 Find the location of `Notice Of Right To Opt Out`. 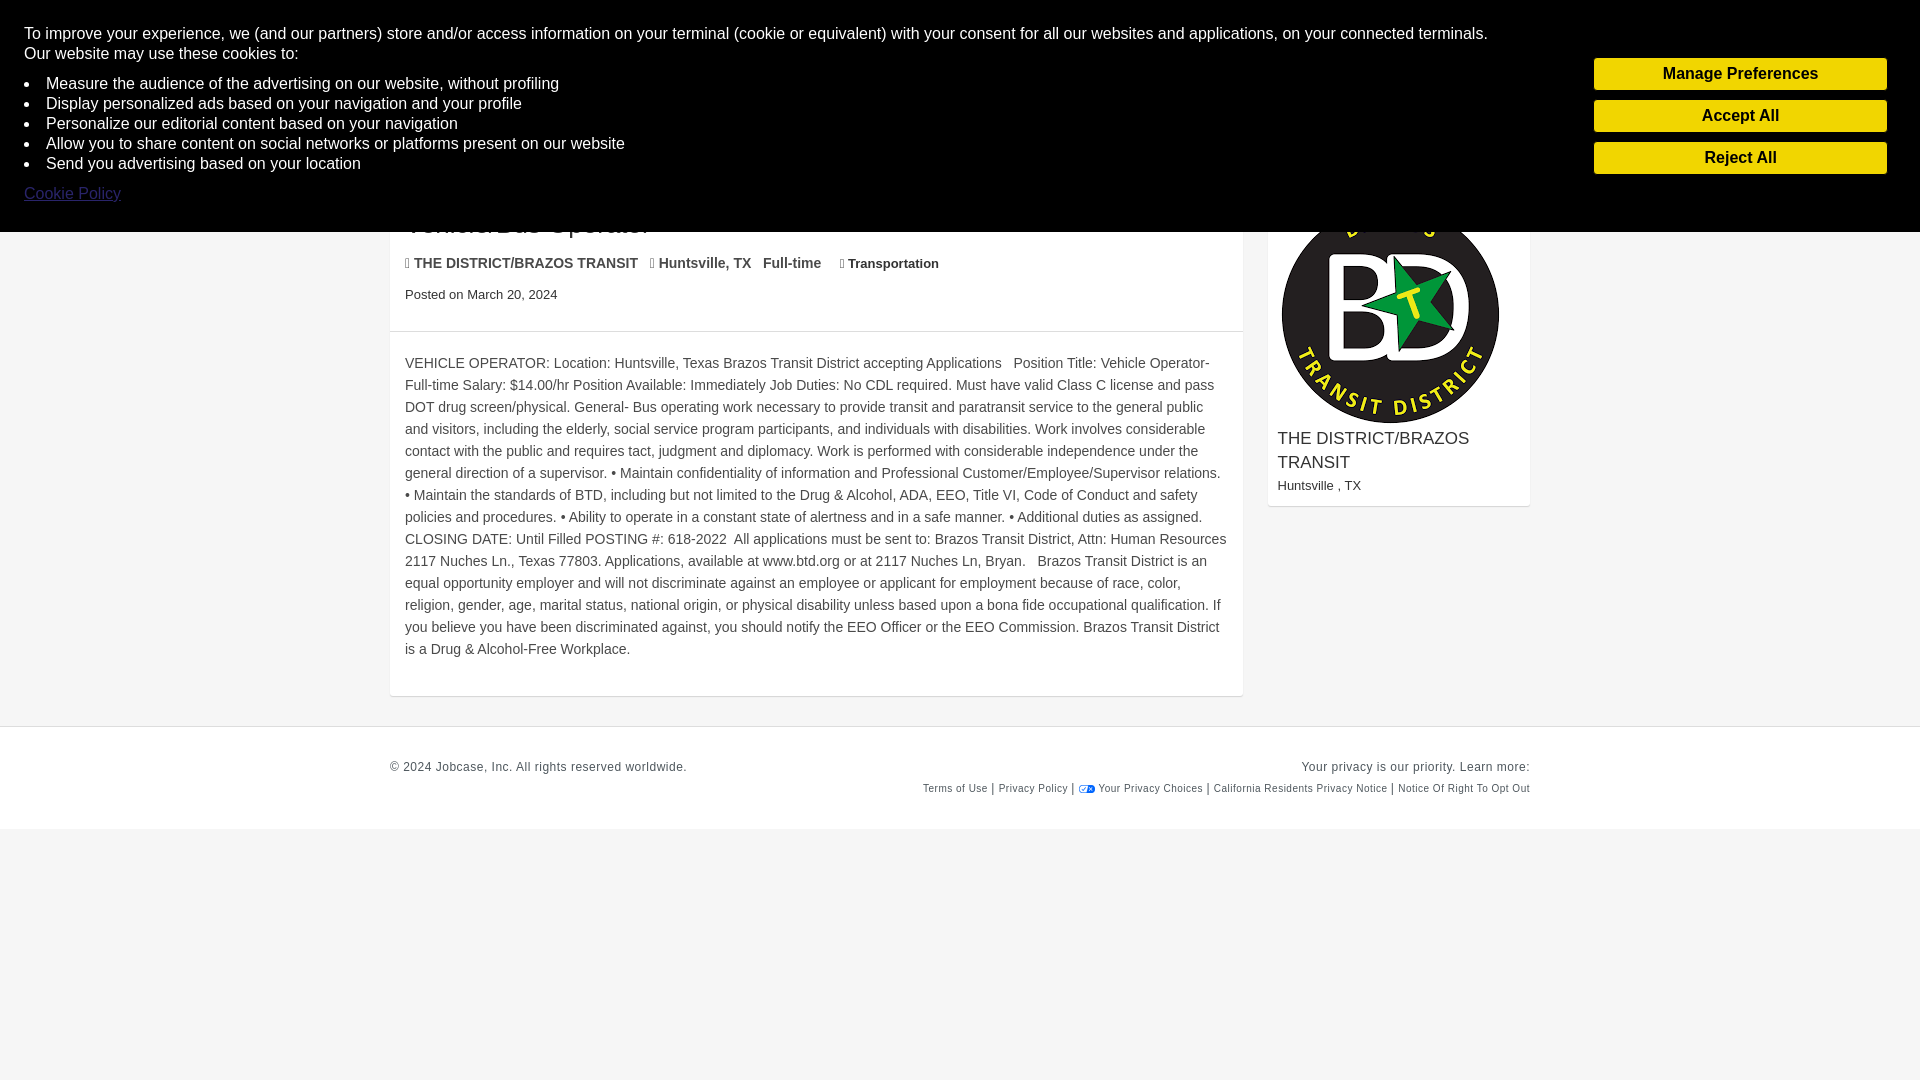

Notice Of Right To Opt Out is located at coordinates (1464, 788).